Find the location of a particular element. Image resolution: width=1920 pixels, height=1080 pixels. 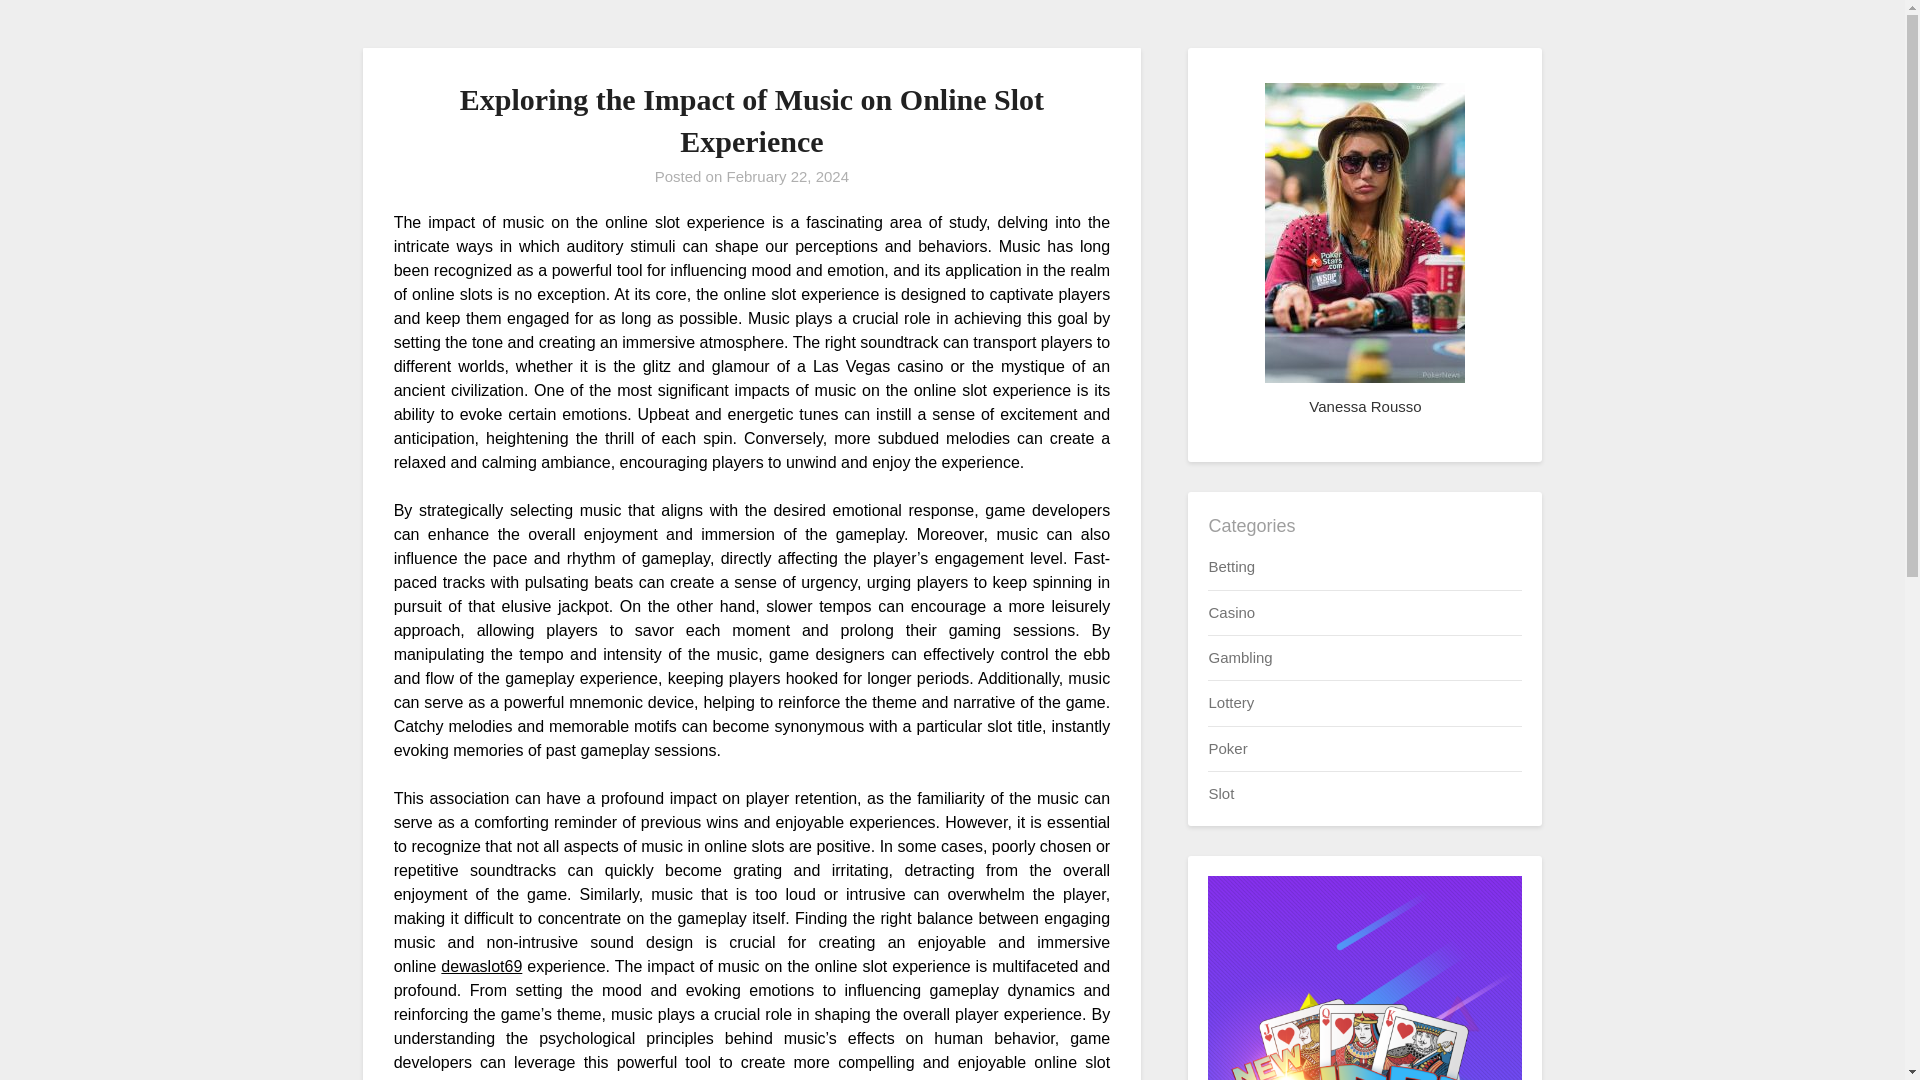

Casino is located at coordinates (1231, 612).